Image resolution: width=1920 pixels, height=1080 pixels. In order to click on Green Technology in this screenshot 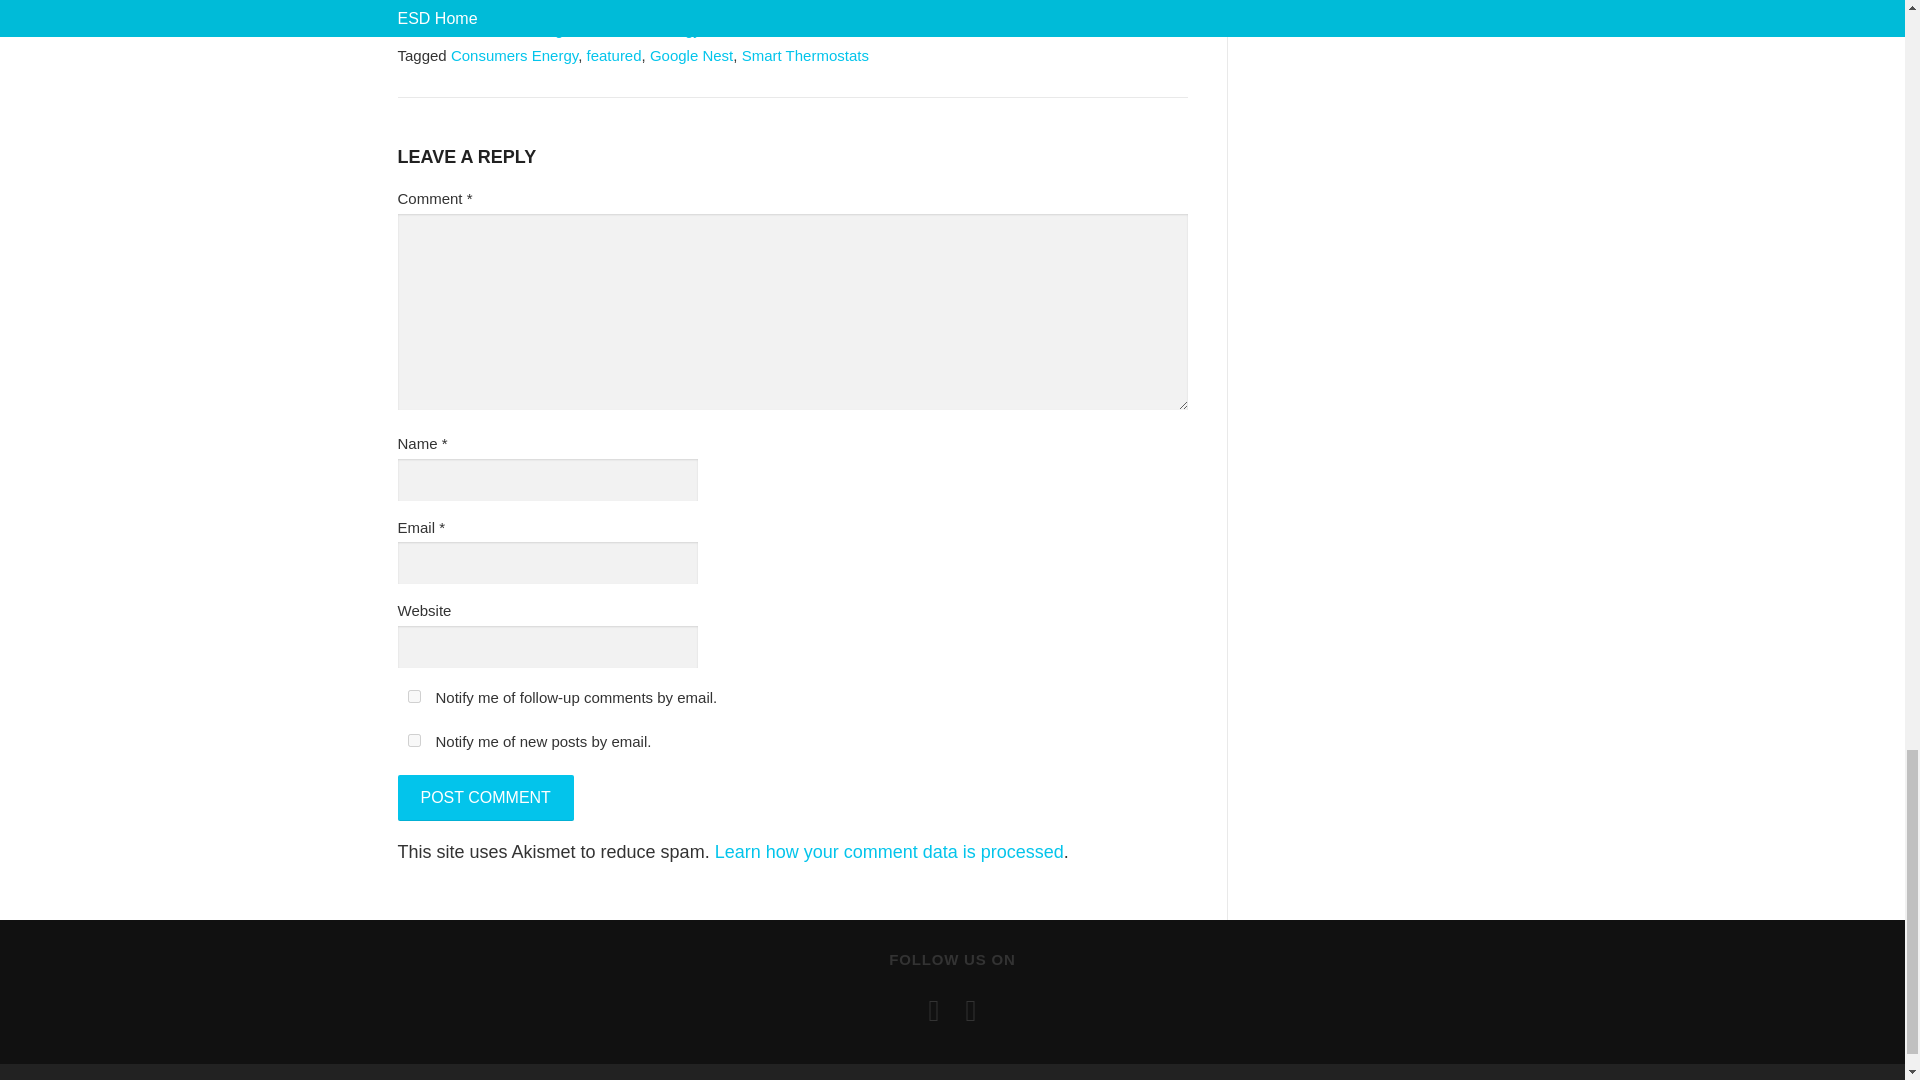, I will do `click(638, 28)`.